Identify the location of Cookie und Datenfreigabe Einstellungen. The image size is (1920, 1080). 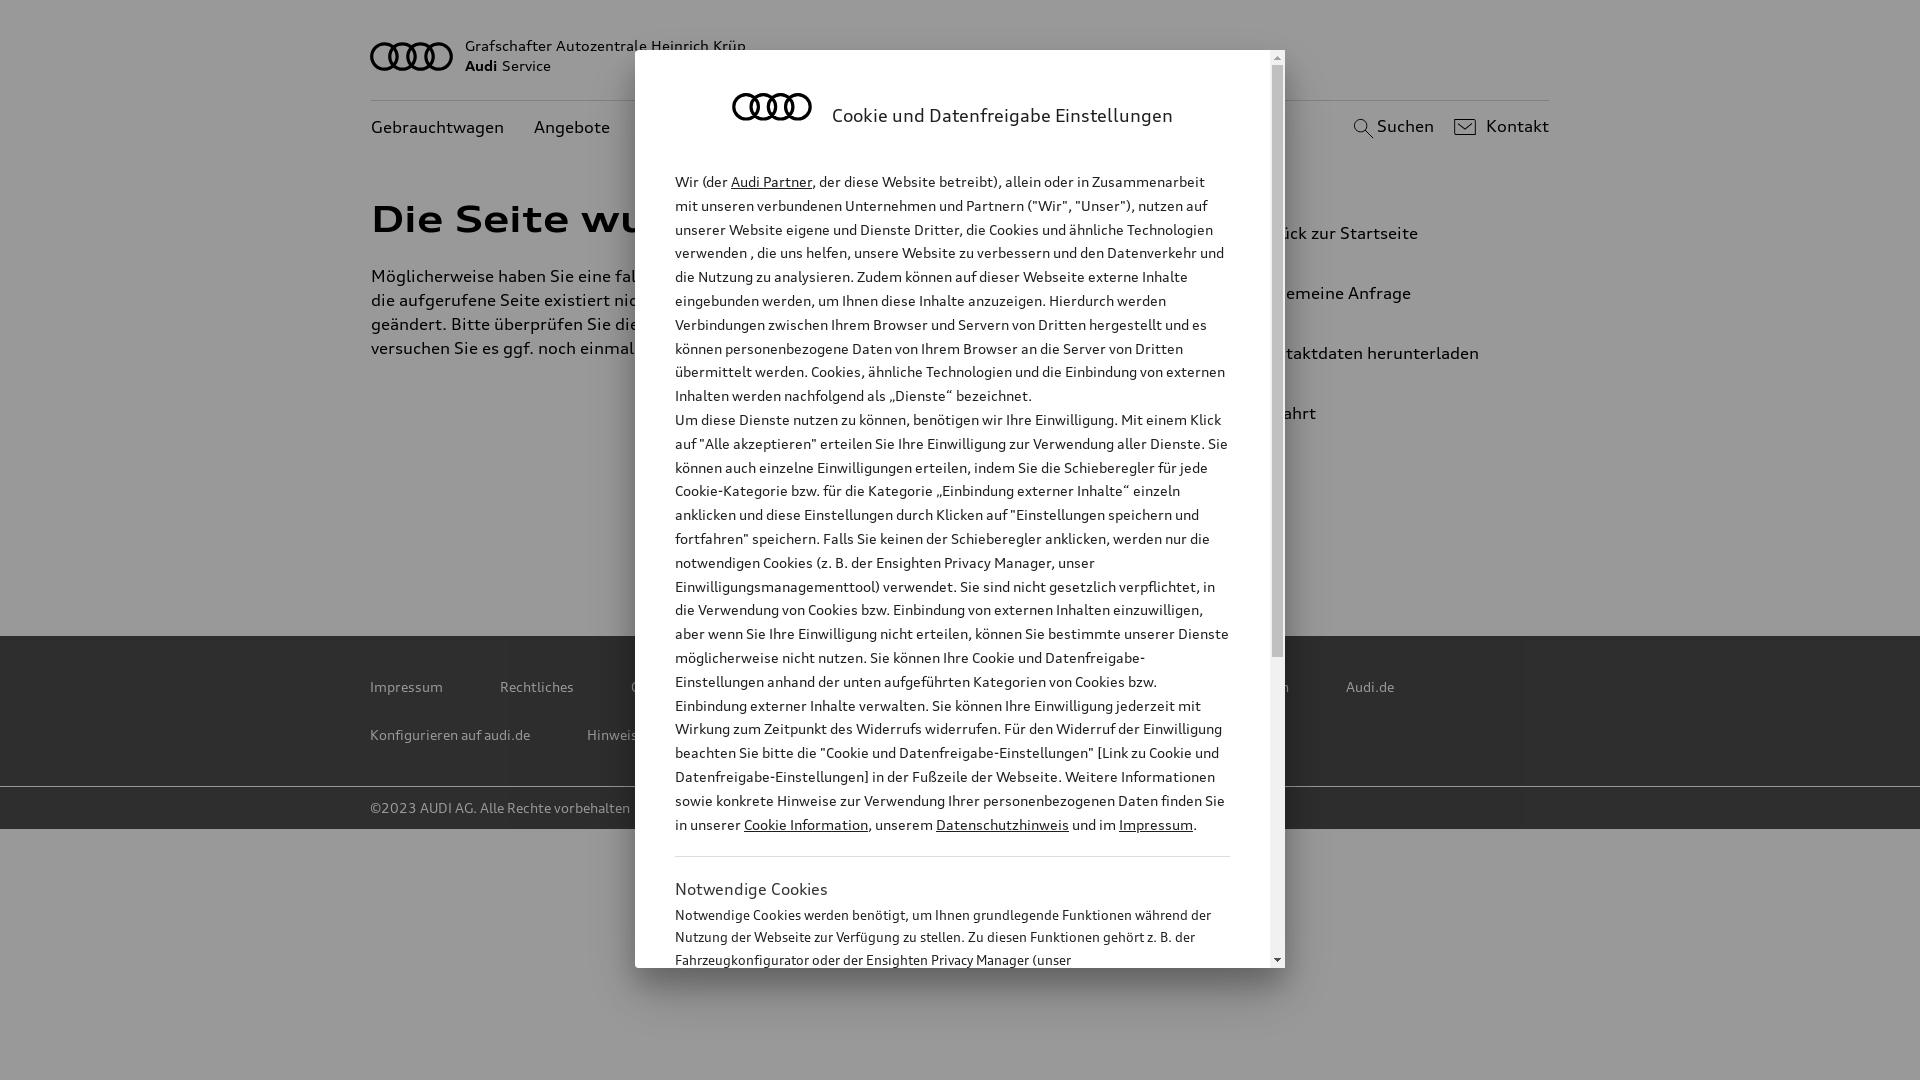
(1163, 687).